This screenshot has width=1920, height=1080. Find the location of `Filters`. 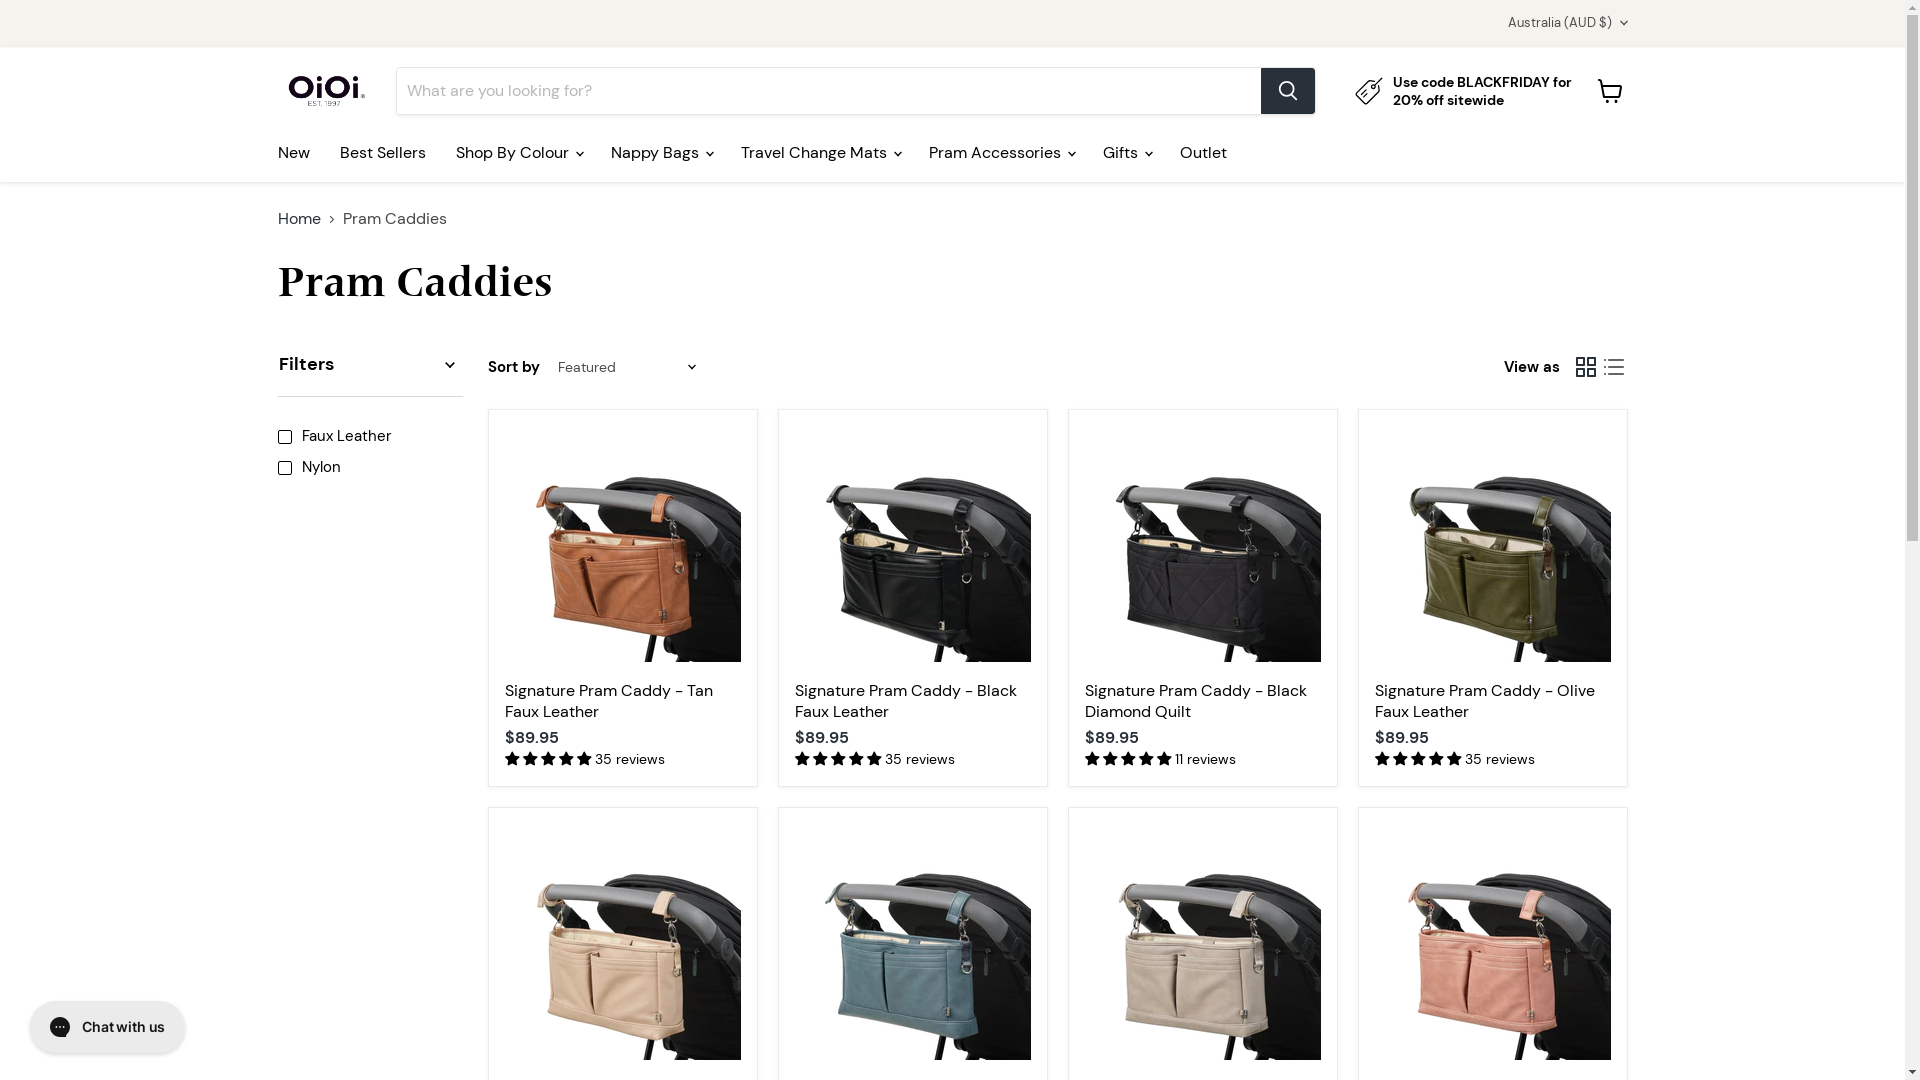

Filters is located at coordinates (370, 364).